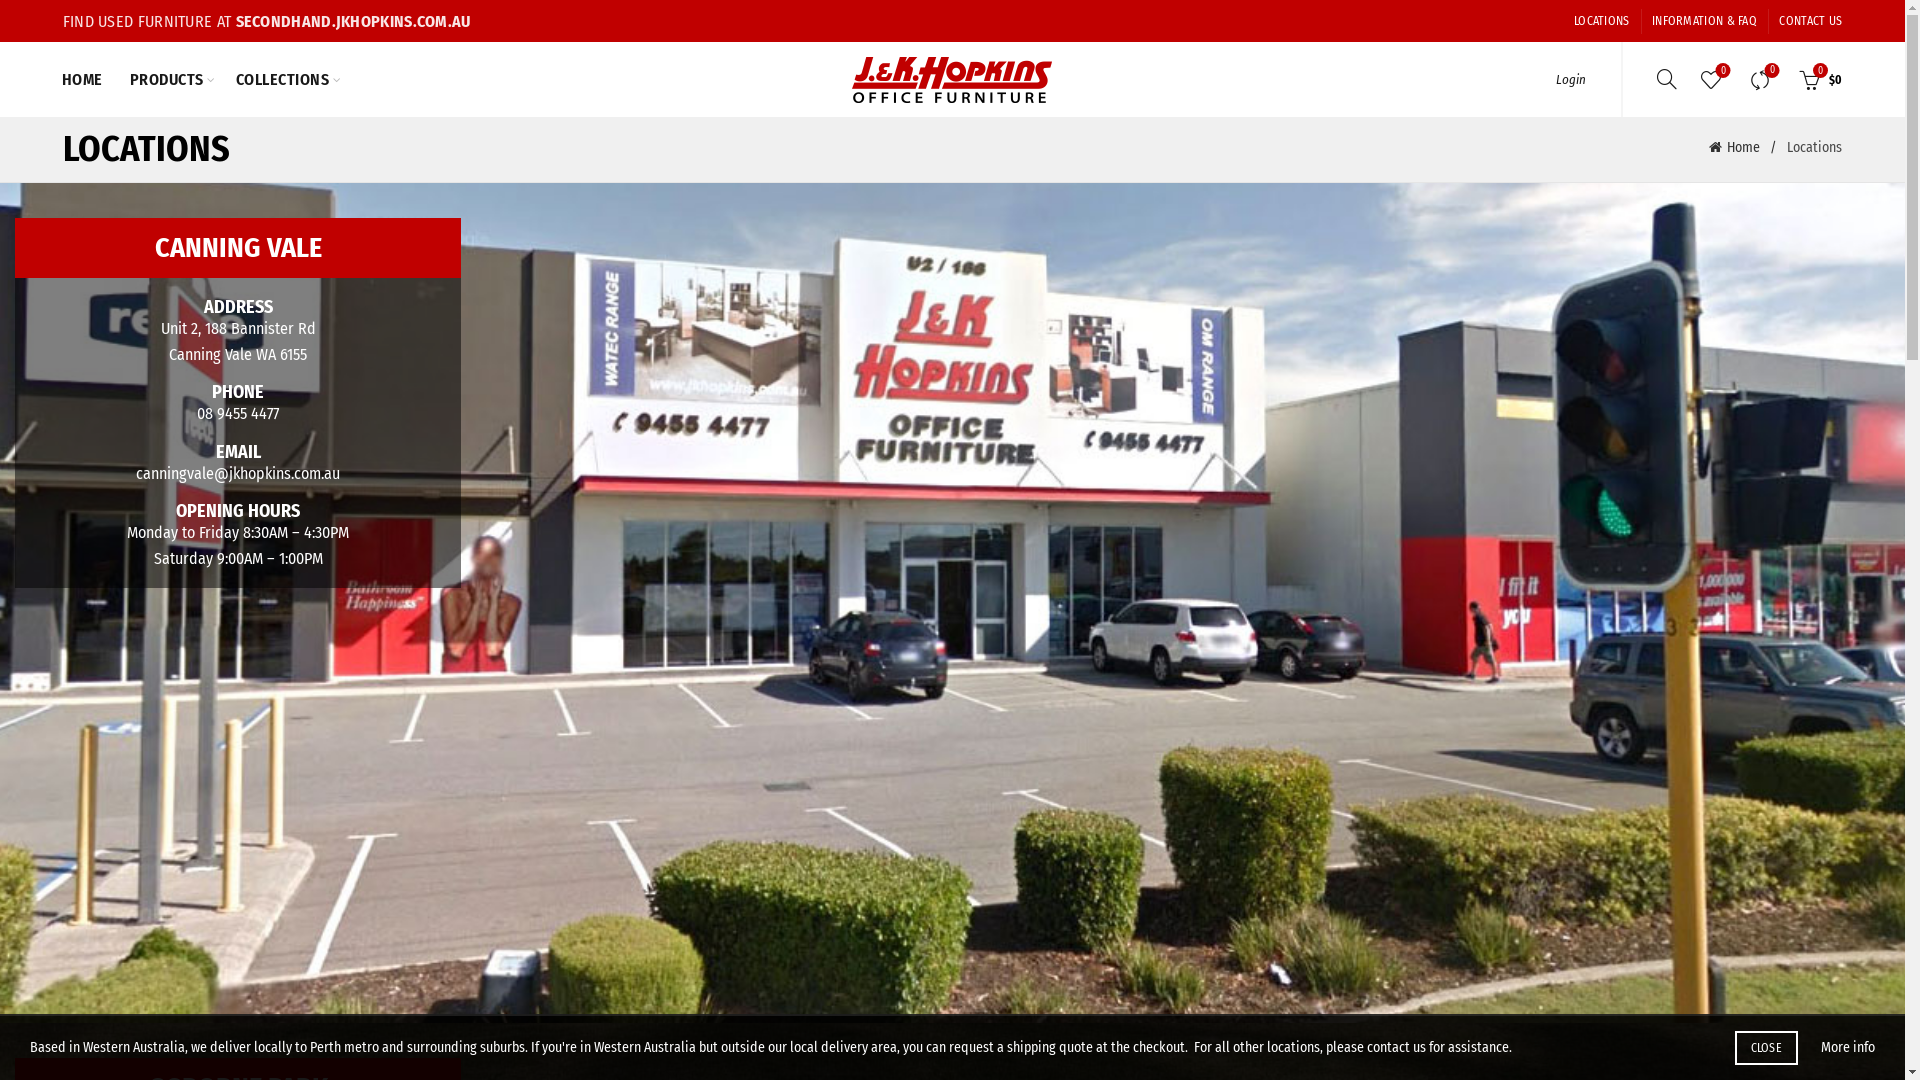 The image size is (1920, 1080). Describe the element at coordinates (1571, 80) in the screenshot. I see `Login` at that location.